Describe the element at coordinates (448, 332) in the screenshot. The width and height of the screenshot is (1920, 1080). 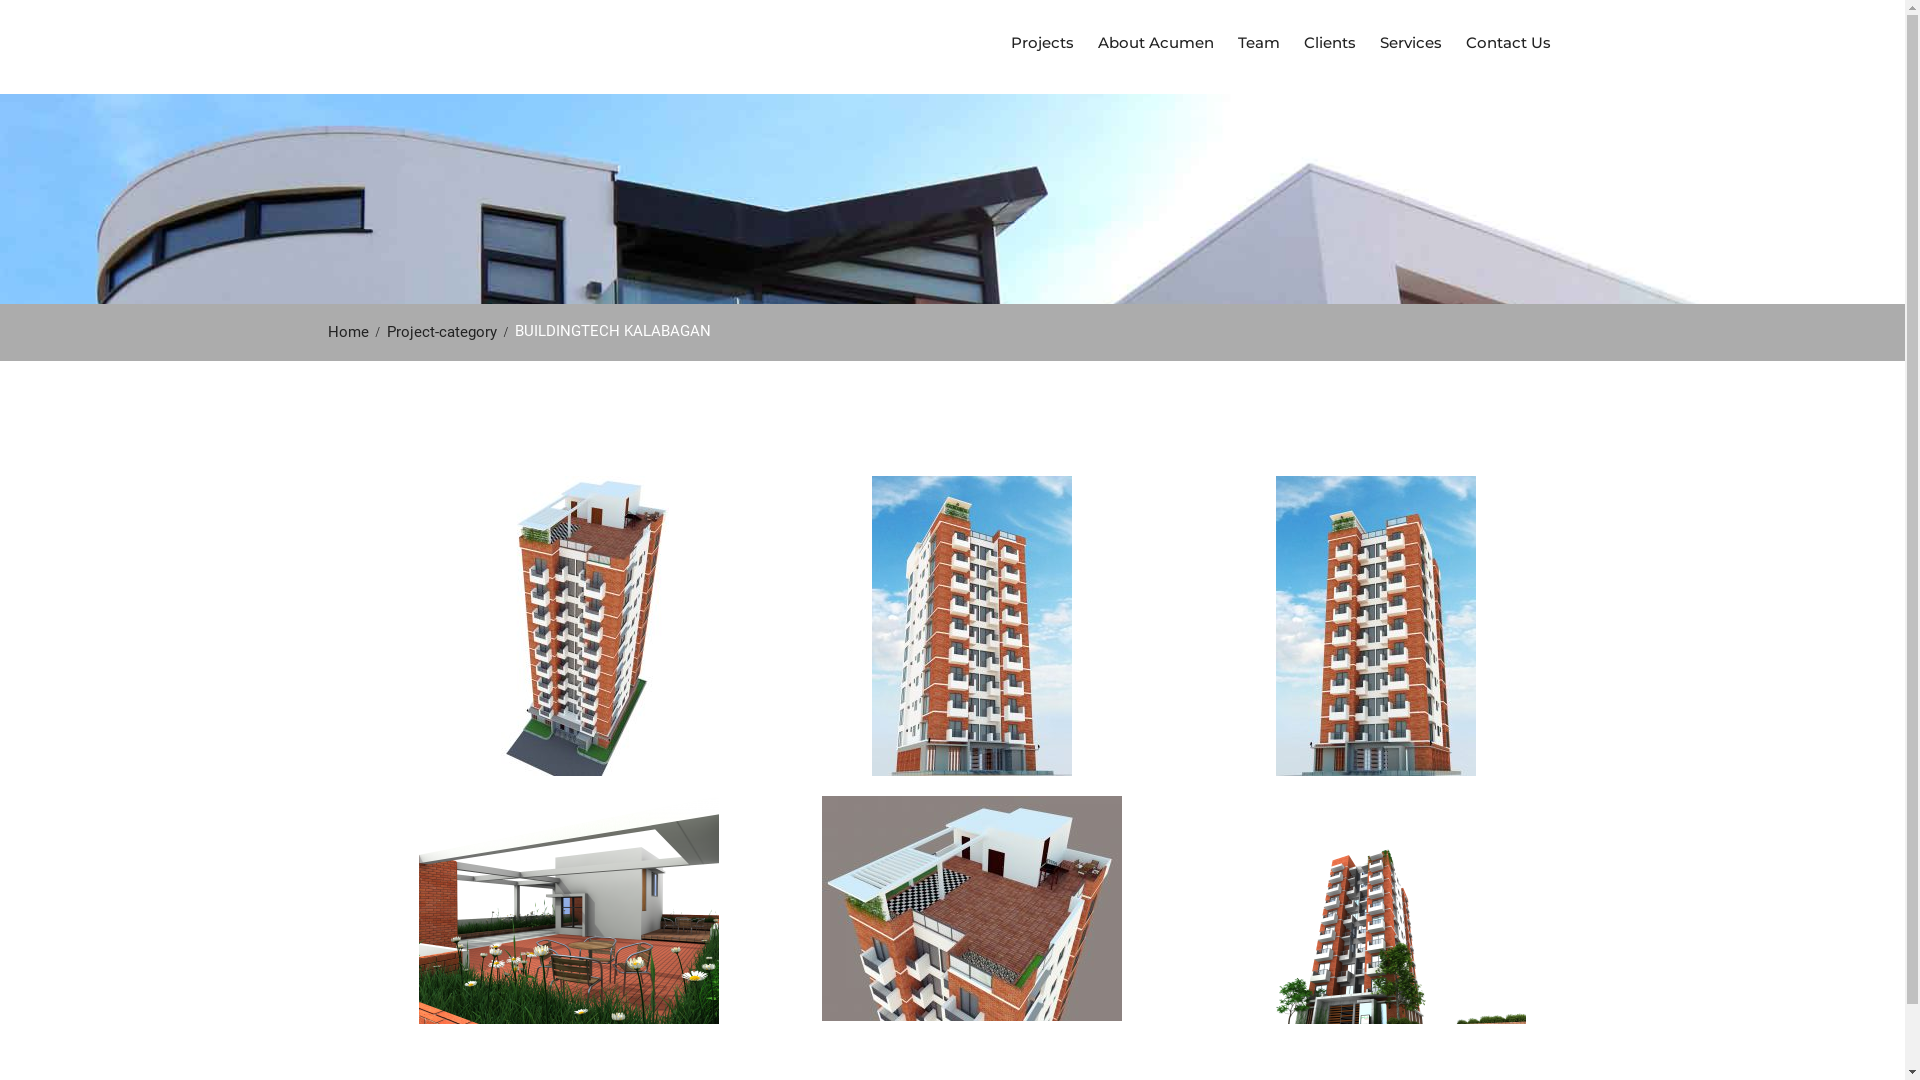
I see `Project-category` at that location.